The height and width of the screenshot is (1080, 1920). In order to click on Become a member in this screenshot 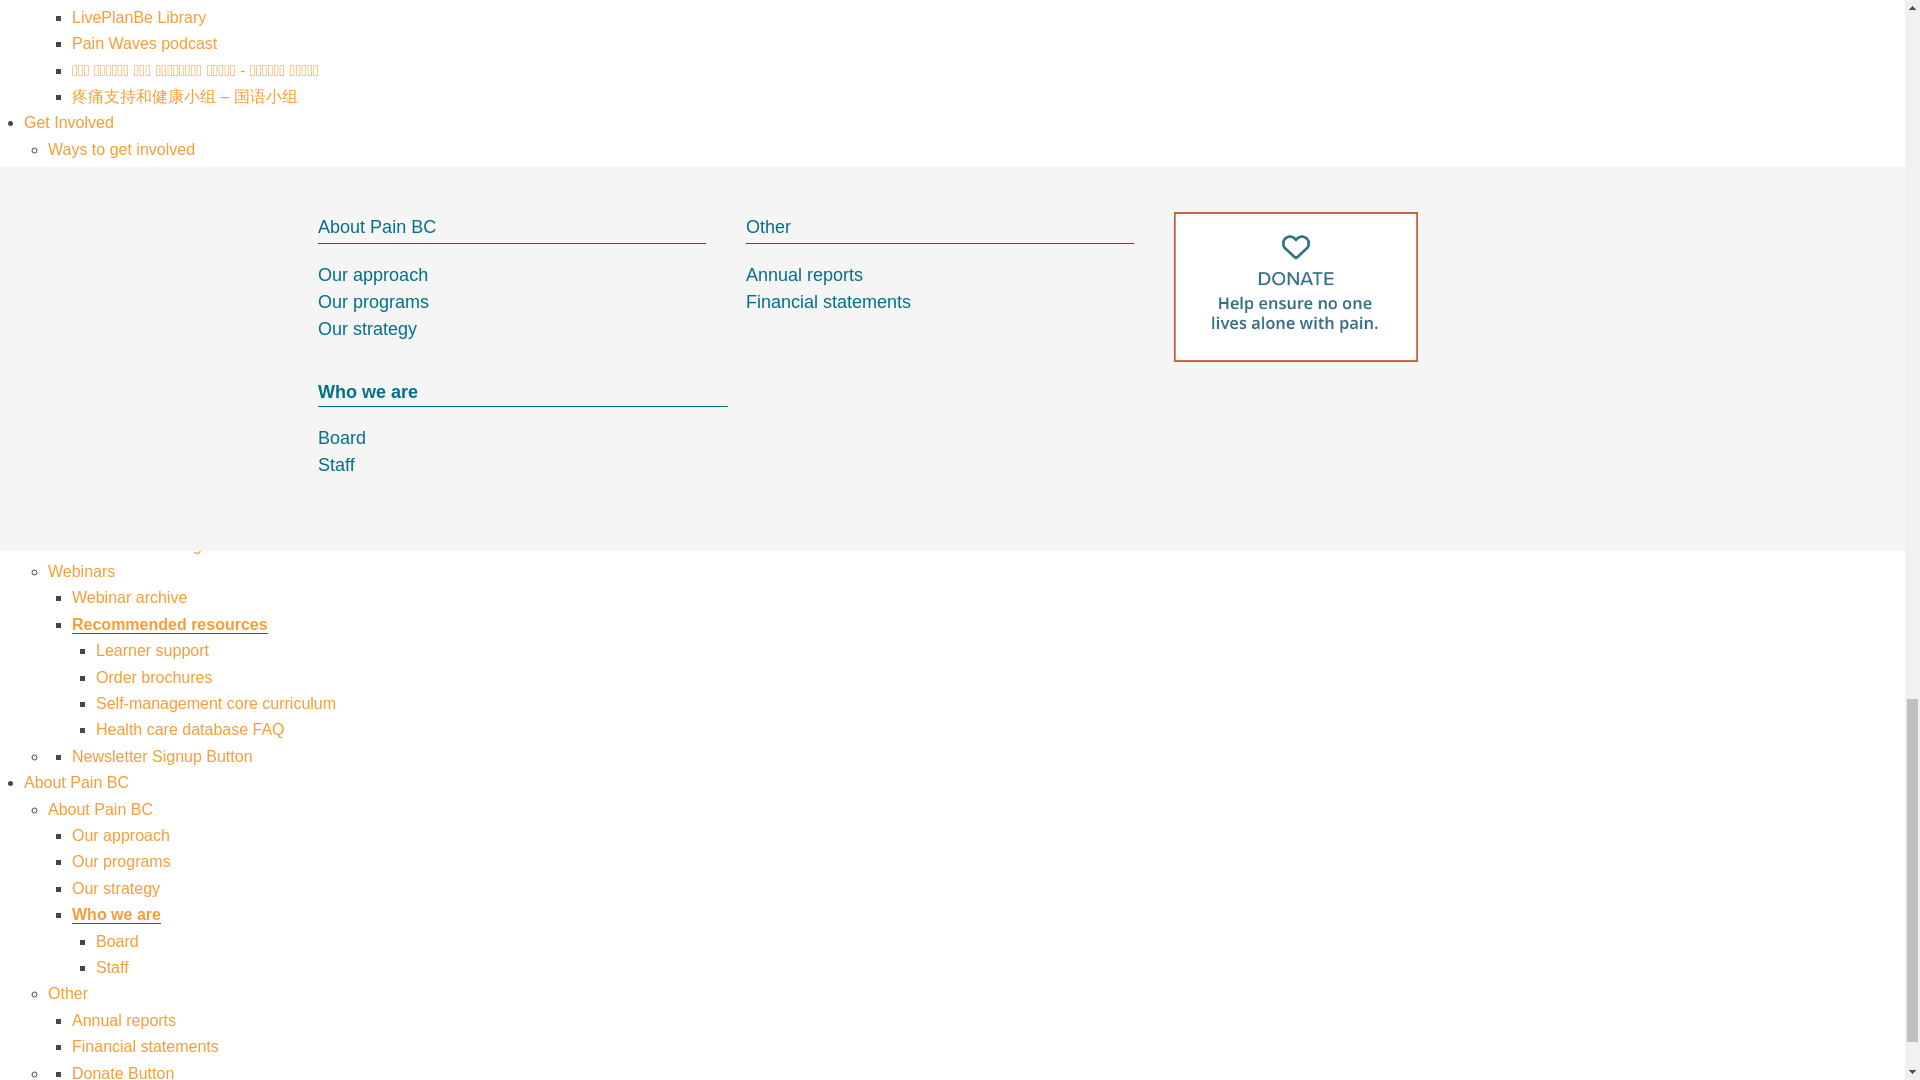, I will do `click(140, 308)`.